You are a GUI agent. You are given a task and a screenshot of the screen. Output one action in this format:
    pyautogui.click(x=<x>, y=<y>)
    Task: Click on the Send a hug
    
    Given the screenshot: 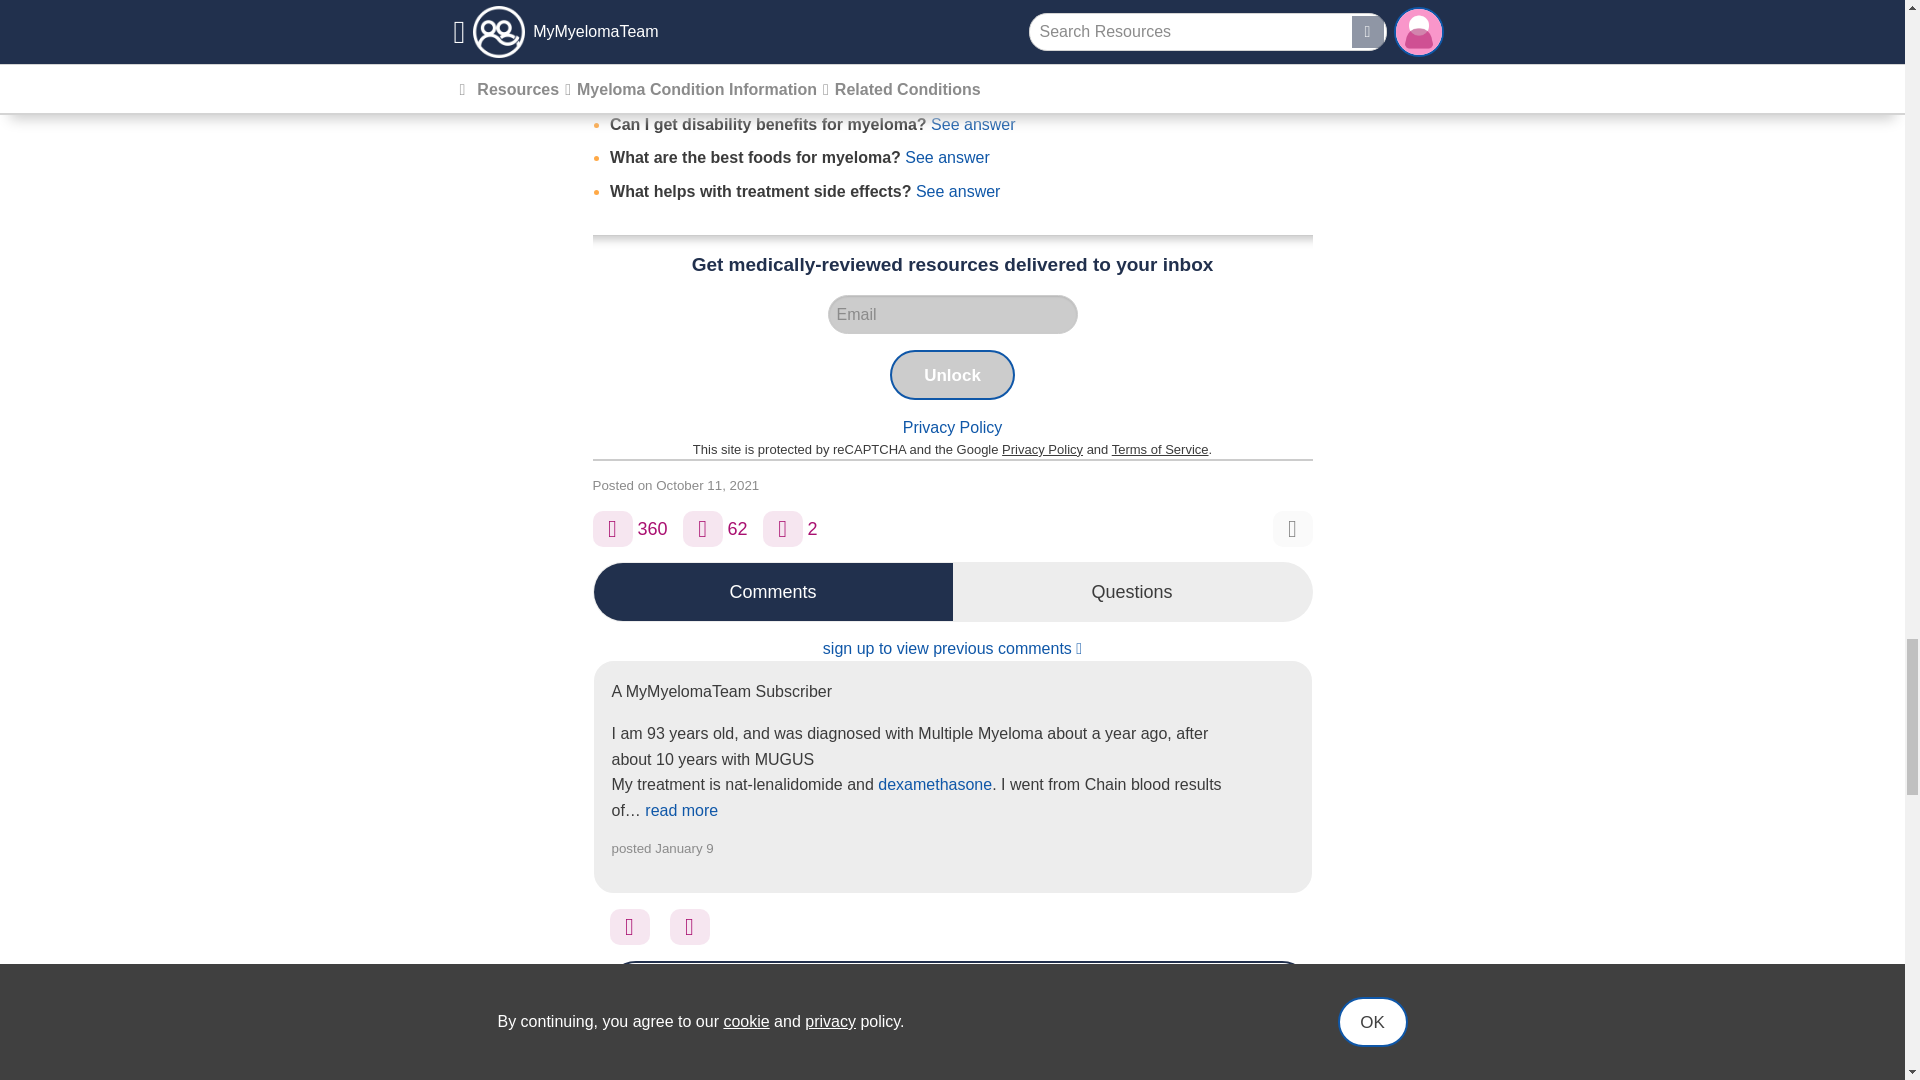 What is the action you would take?
    pyautogui.click(x=630, y=927)
    